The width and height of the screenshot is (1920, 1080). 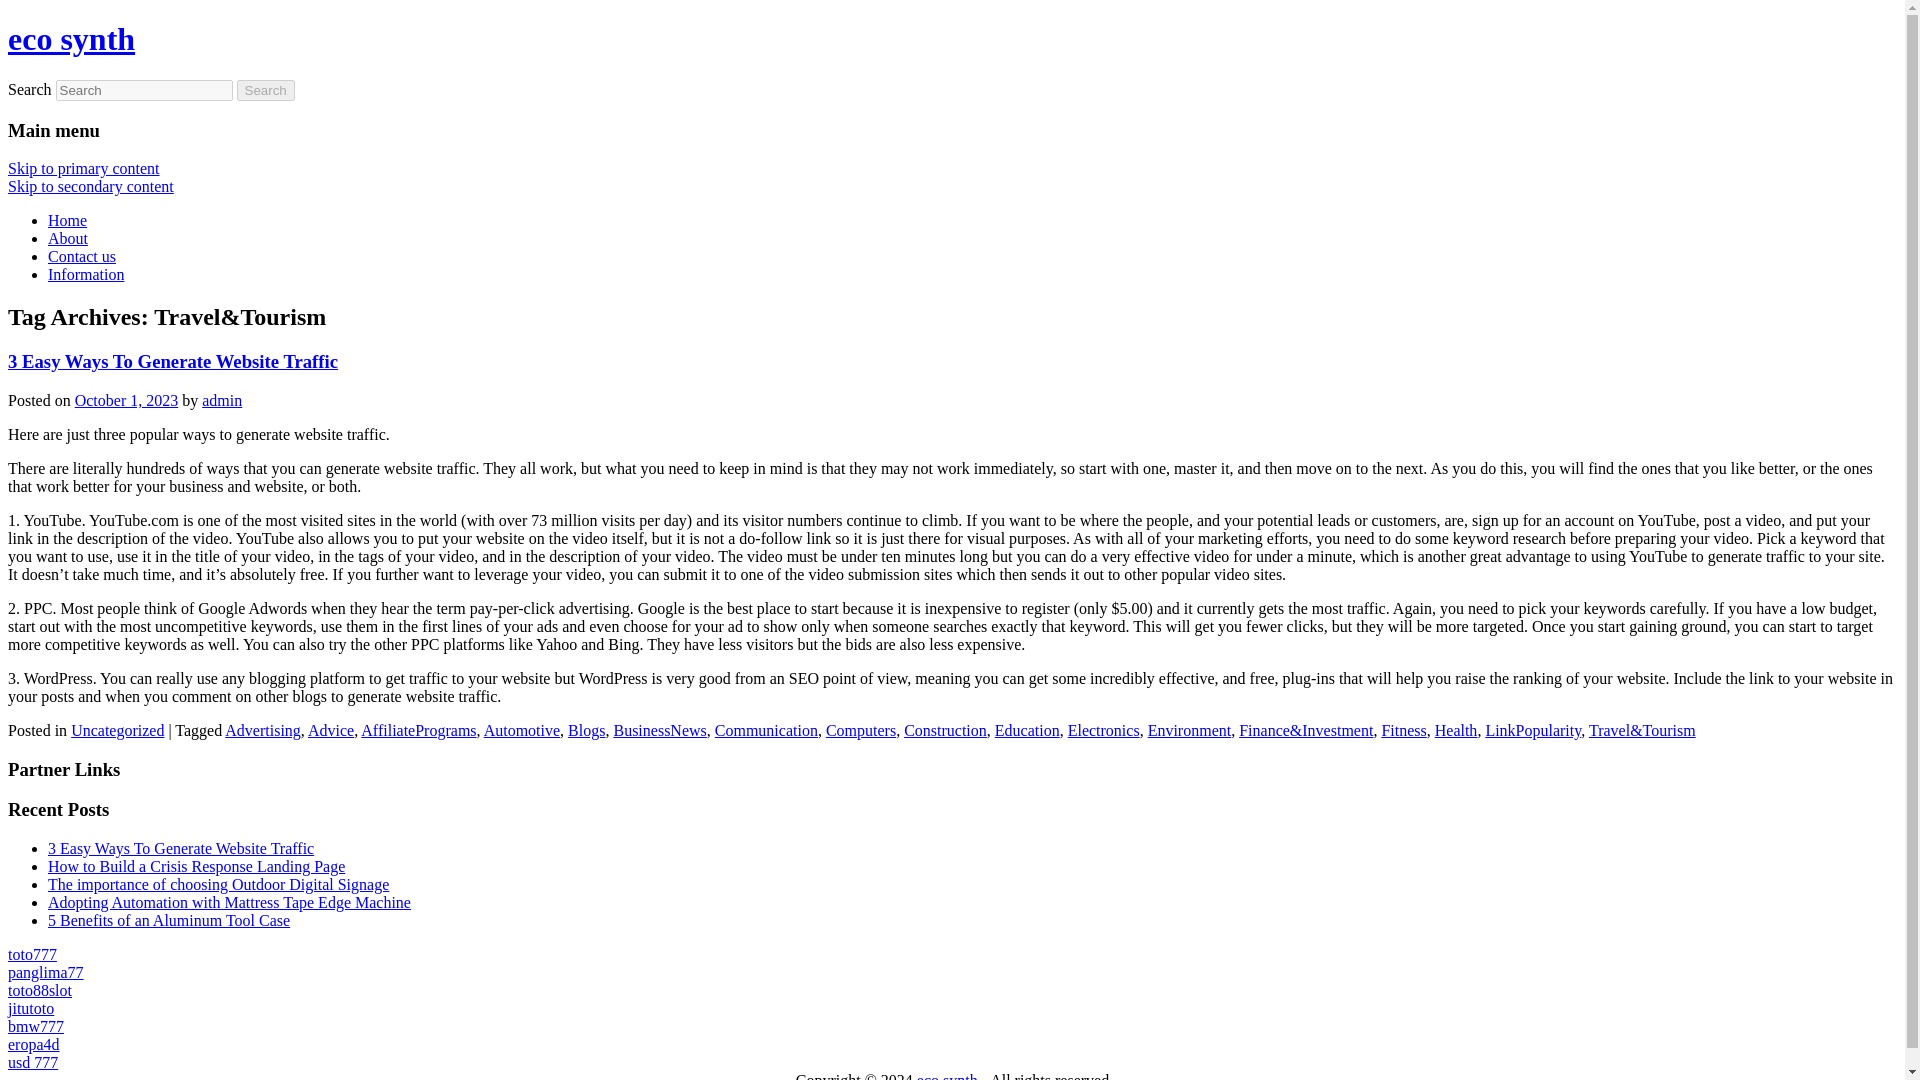 What do you see at coordinates (46, 972) in the screenshot?
I see `panglima77` at bounding box center [46, 972].